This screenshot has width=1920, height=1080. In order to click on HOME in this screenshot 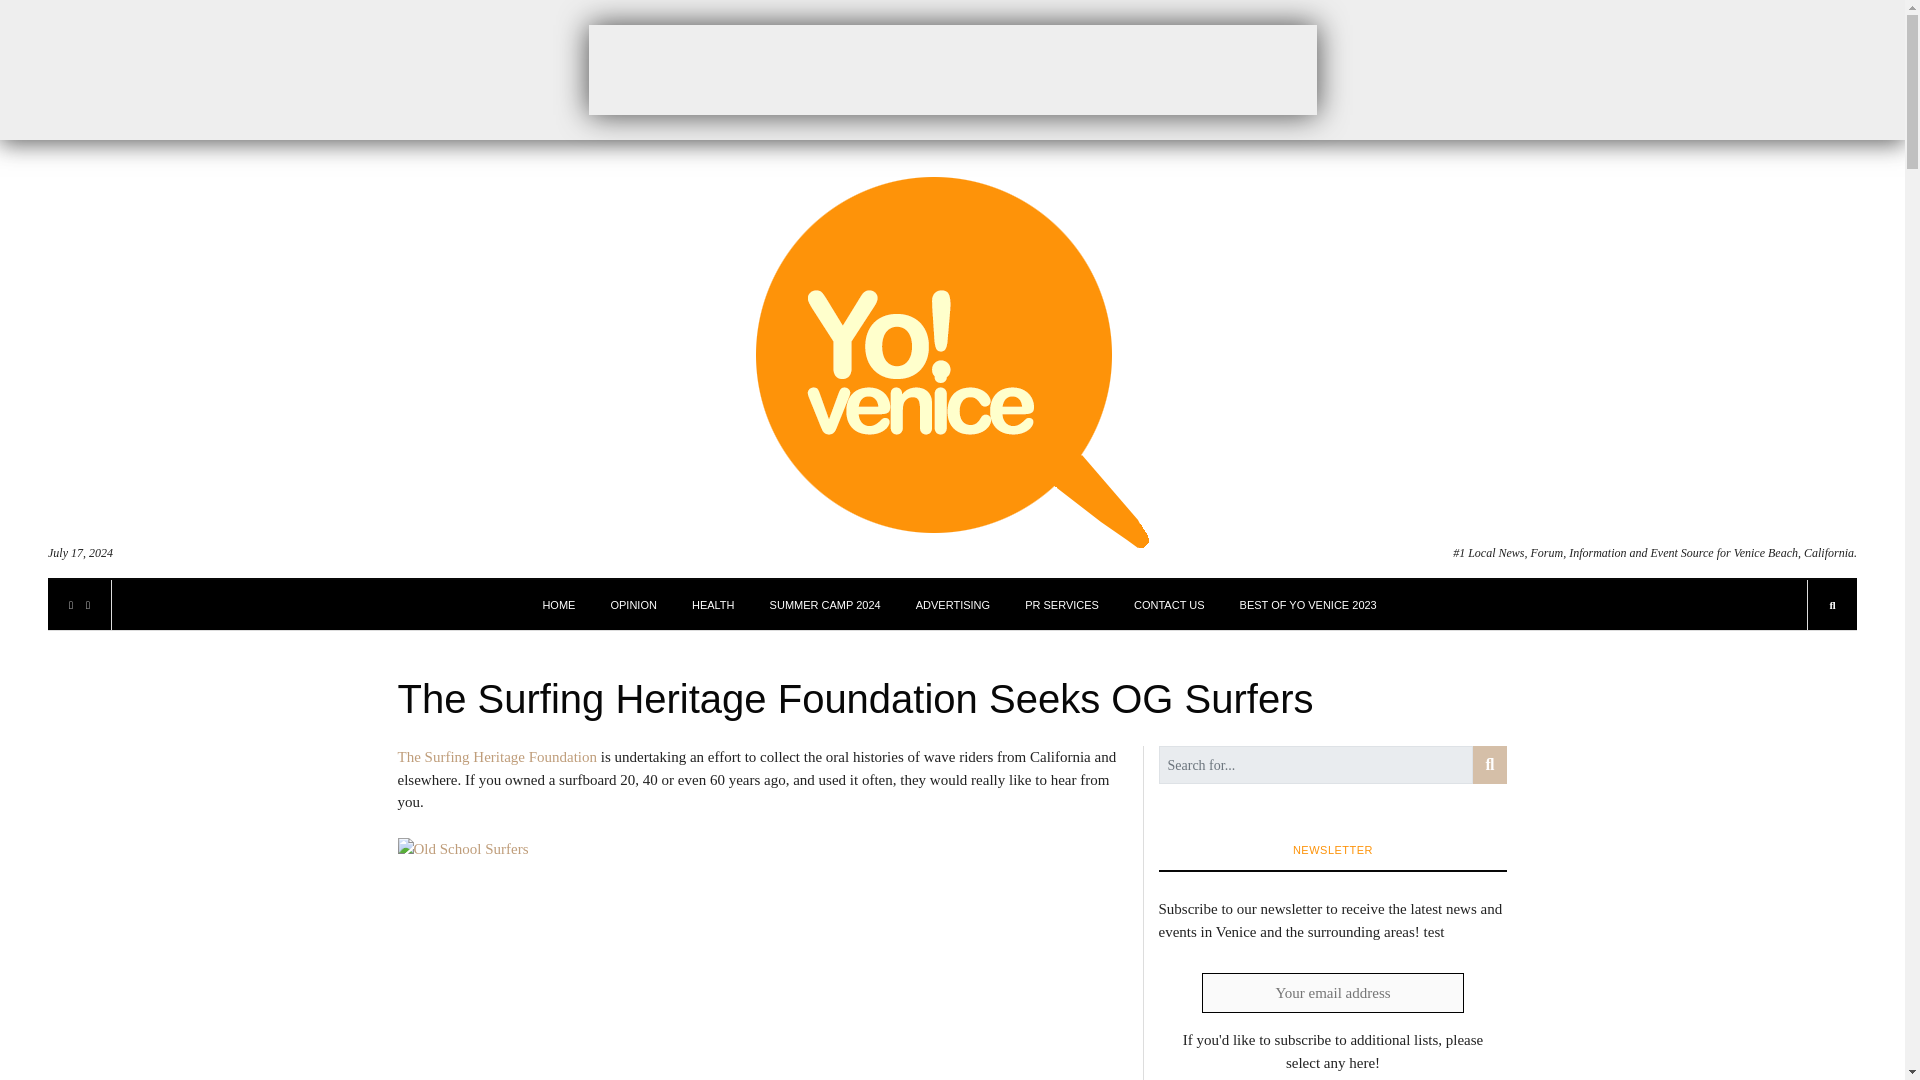, I will do `click(558, 604)`.